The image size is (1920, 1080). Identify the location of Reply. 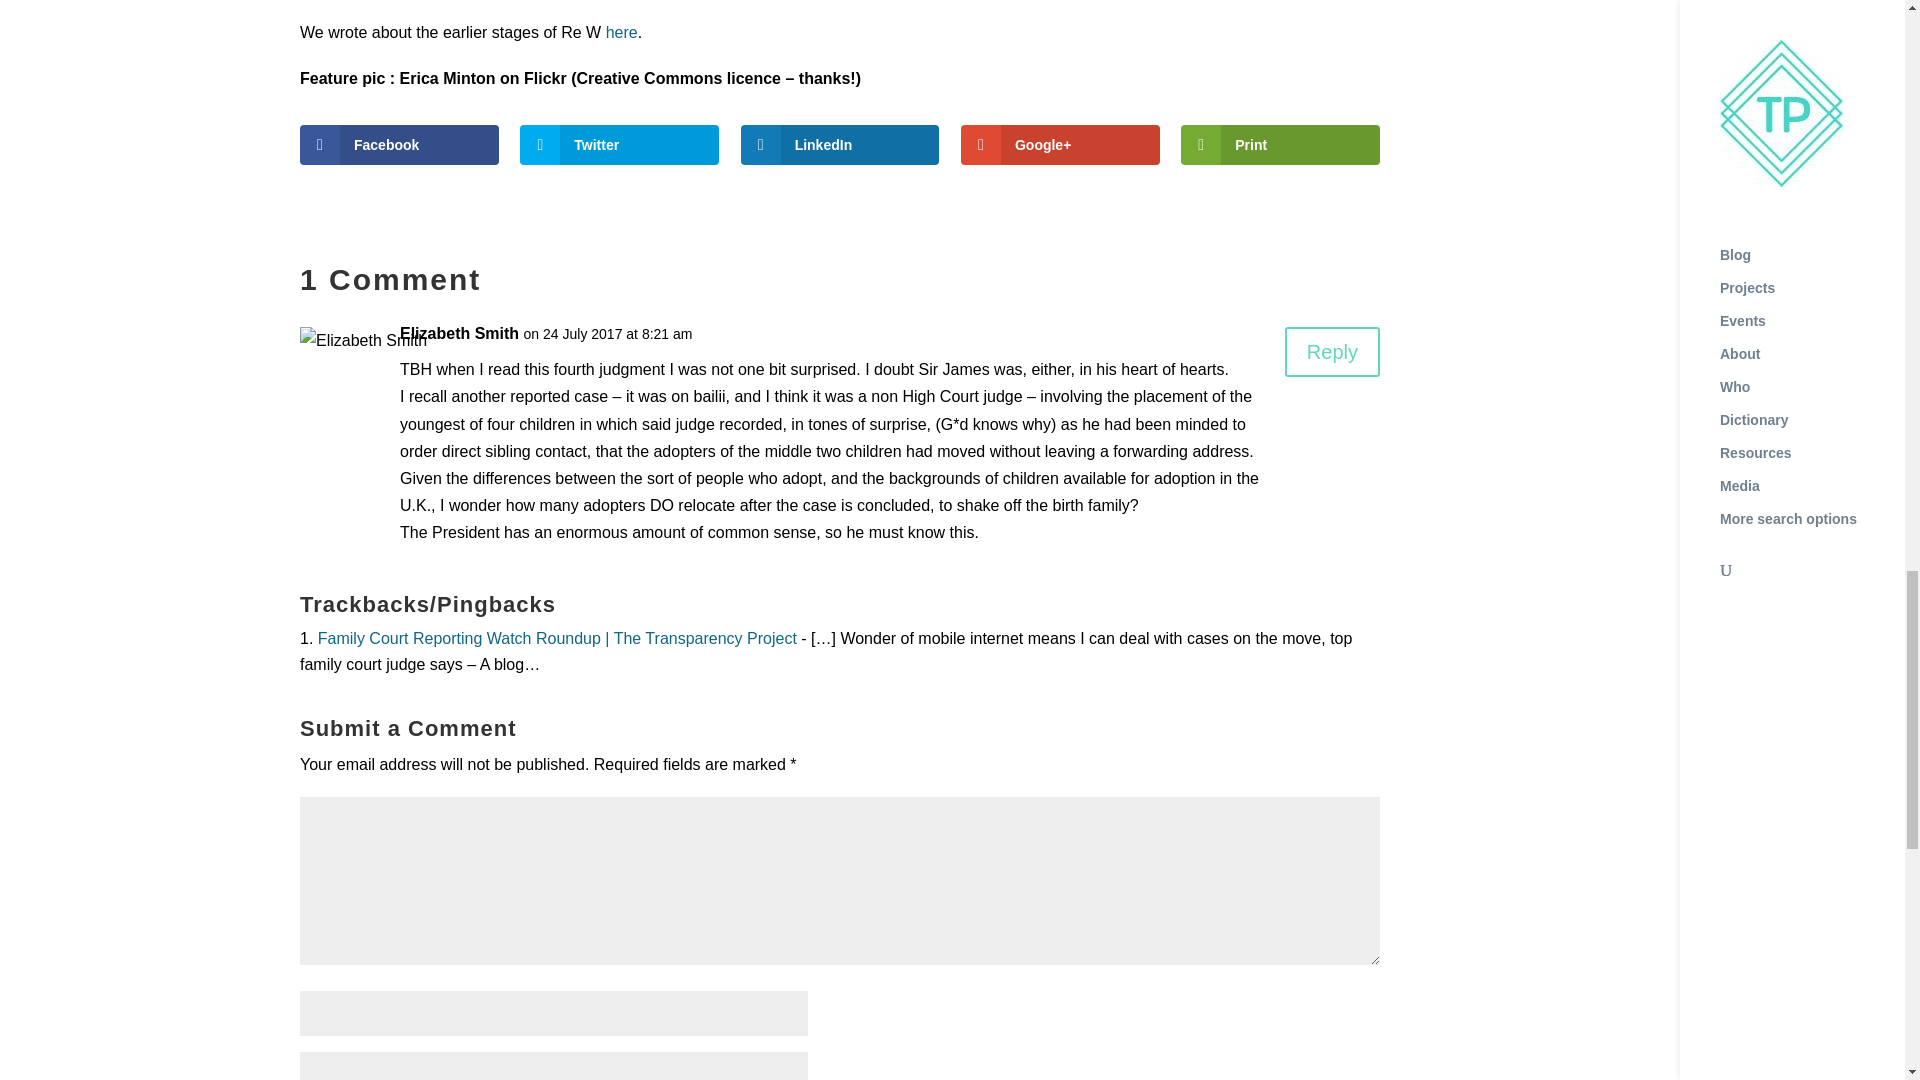
(1332, 352).